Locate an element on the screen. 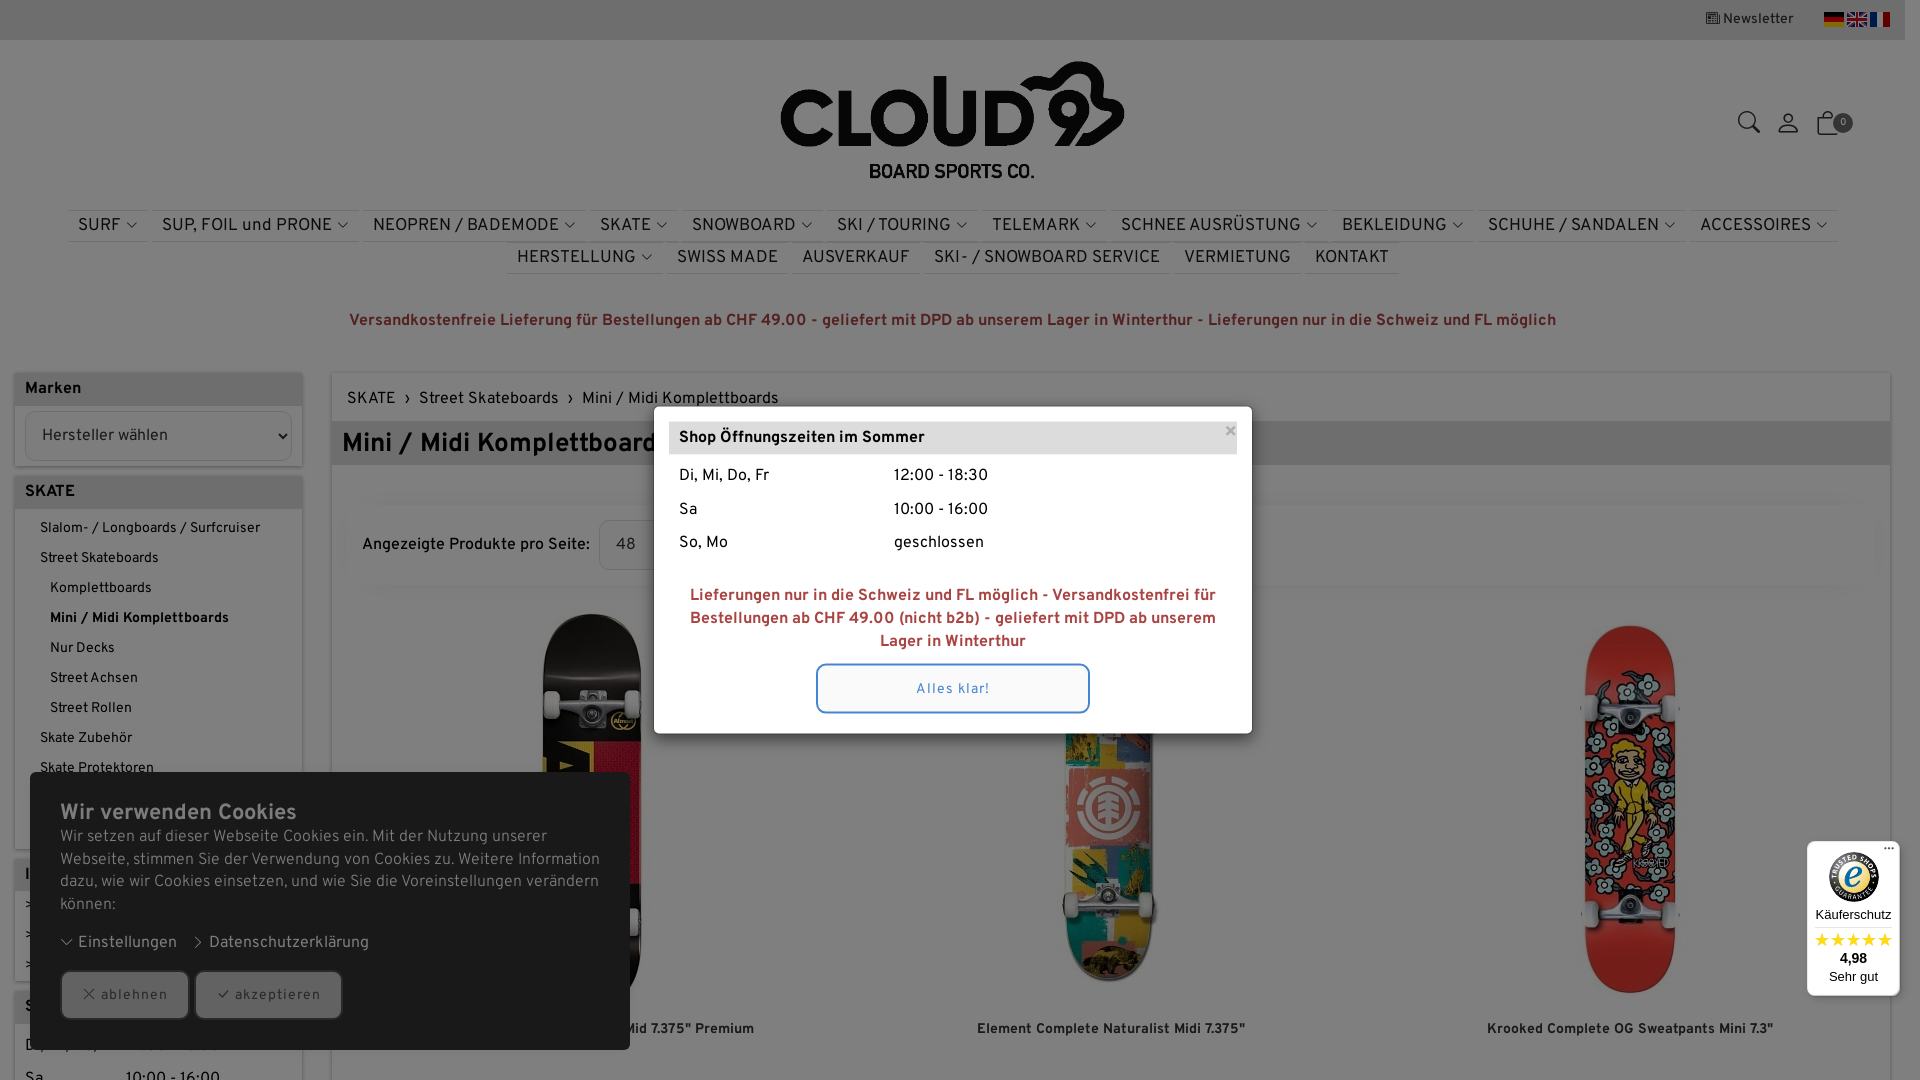  VERMIETUNG is located at coordinates (1238, 258).